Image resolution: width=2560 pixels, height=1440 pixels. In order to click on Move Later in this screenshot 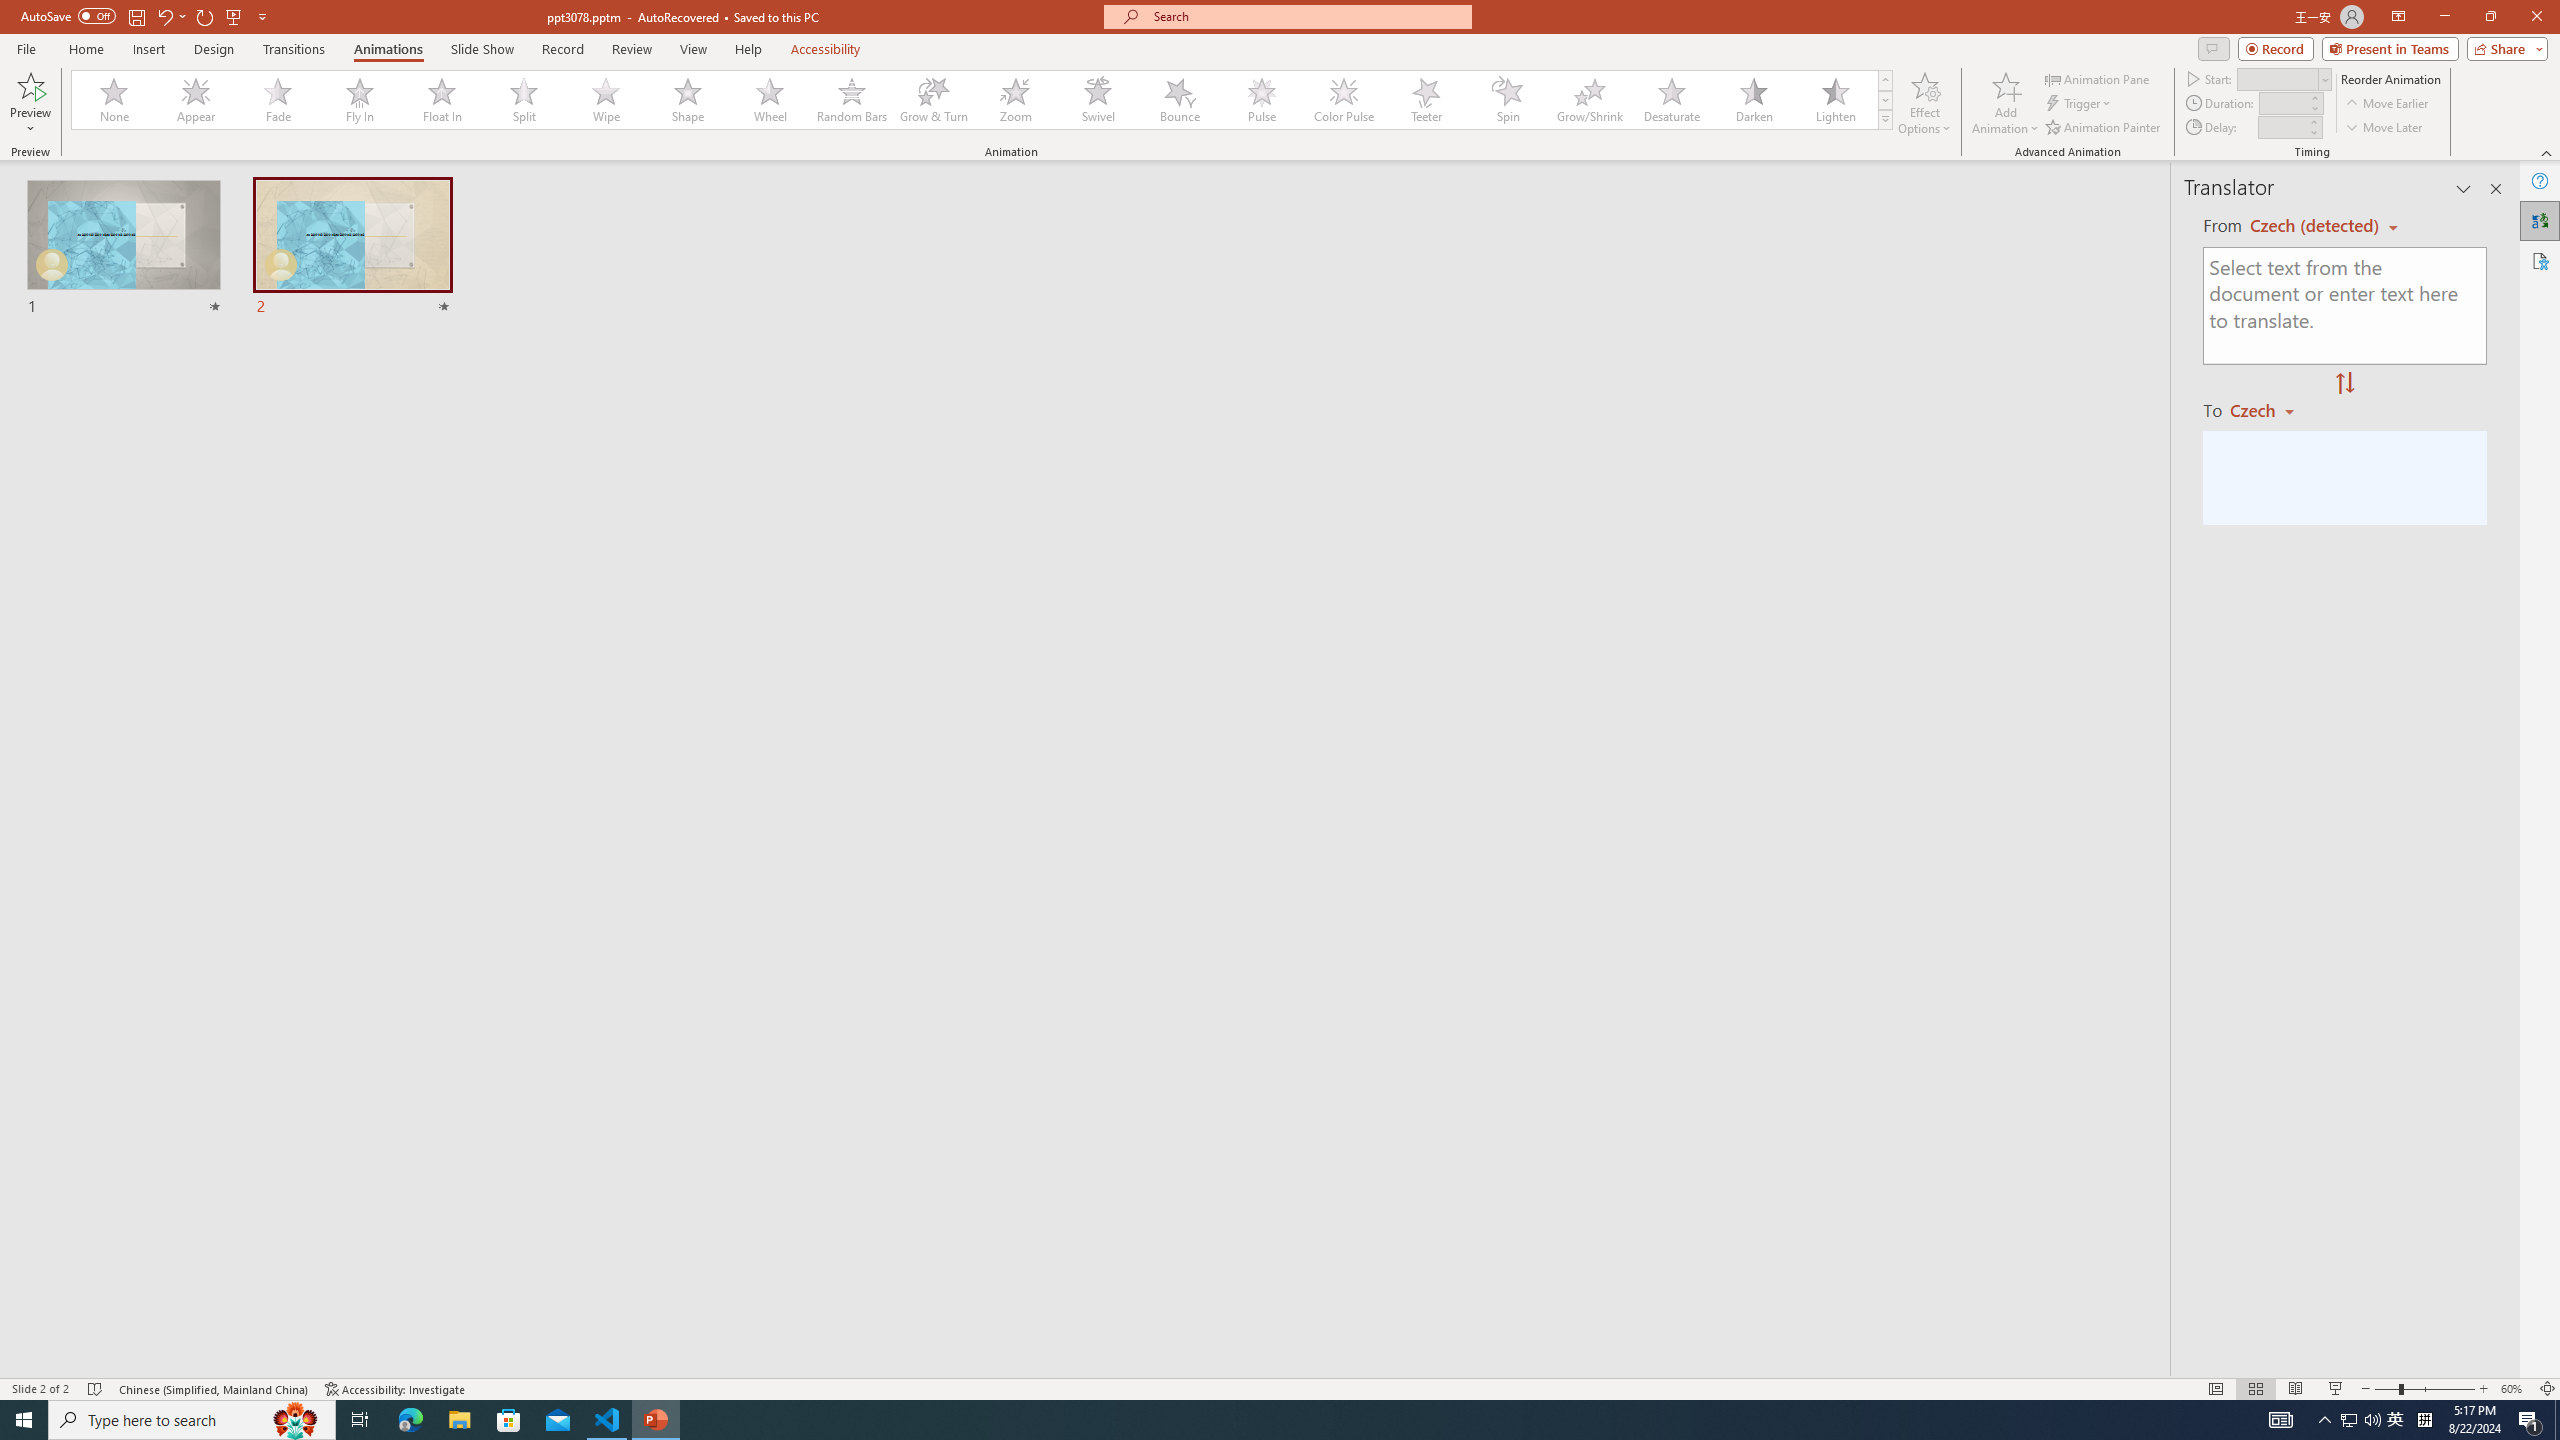, I will do `click(2384, 128)`.